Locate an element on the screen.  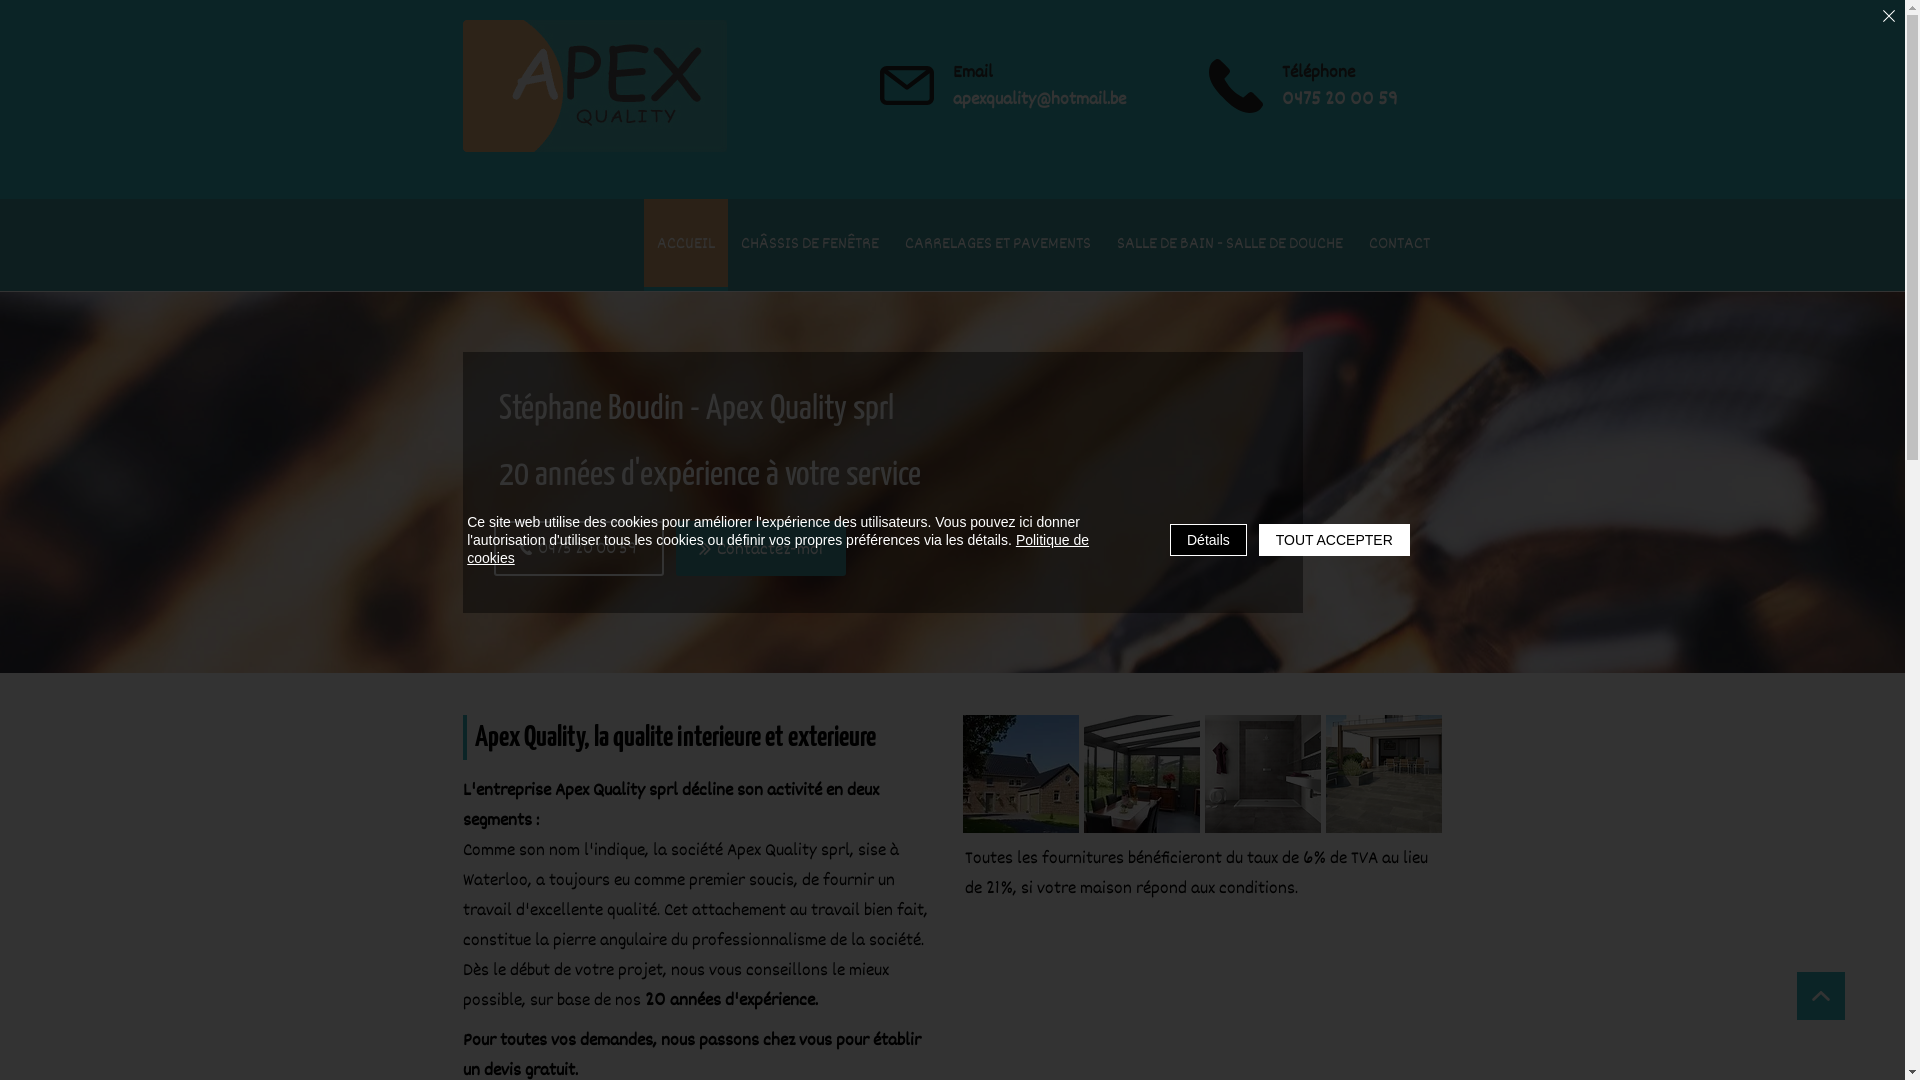
CARRELAGES ET PAVEMENTS is located at coordinates (998, 245).